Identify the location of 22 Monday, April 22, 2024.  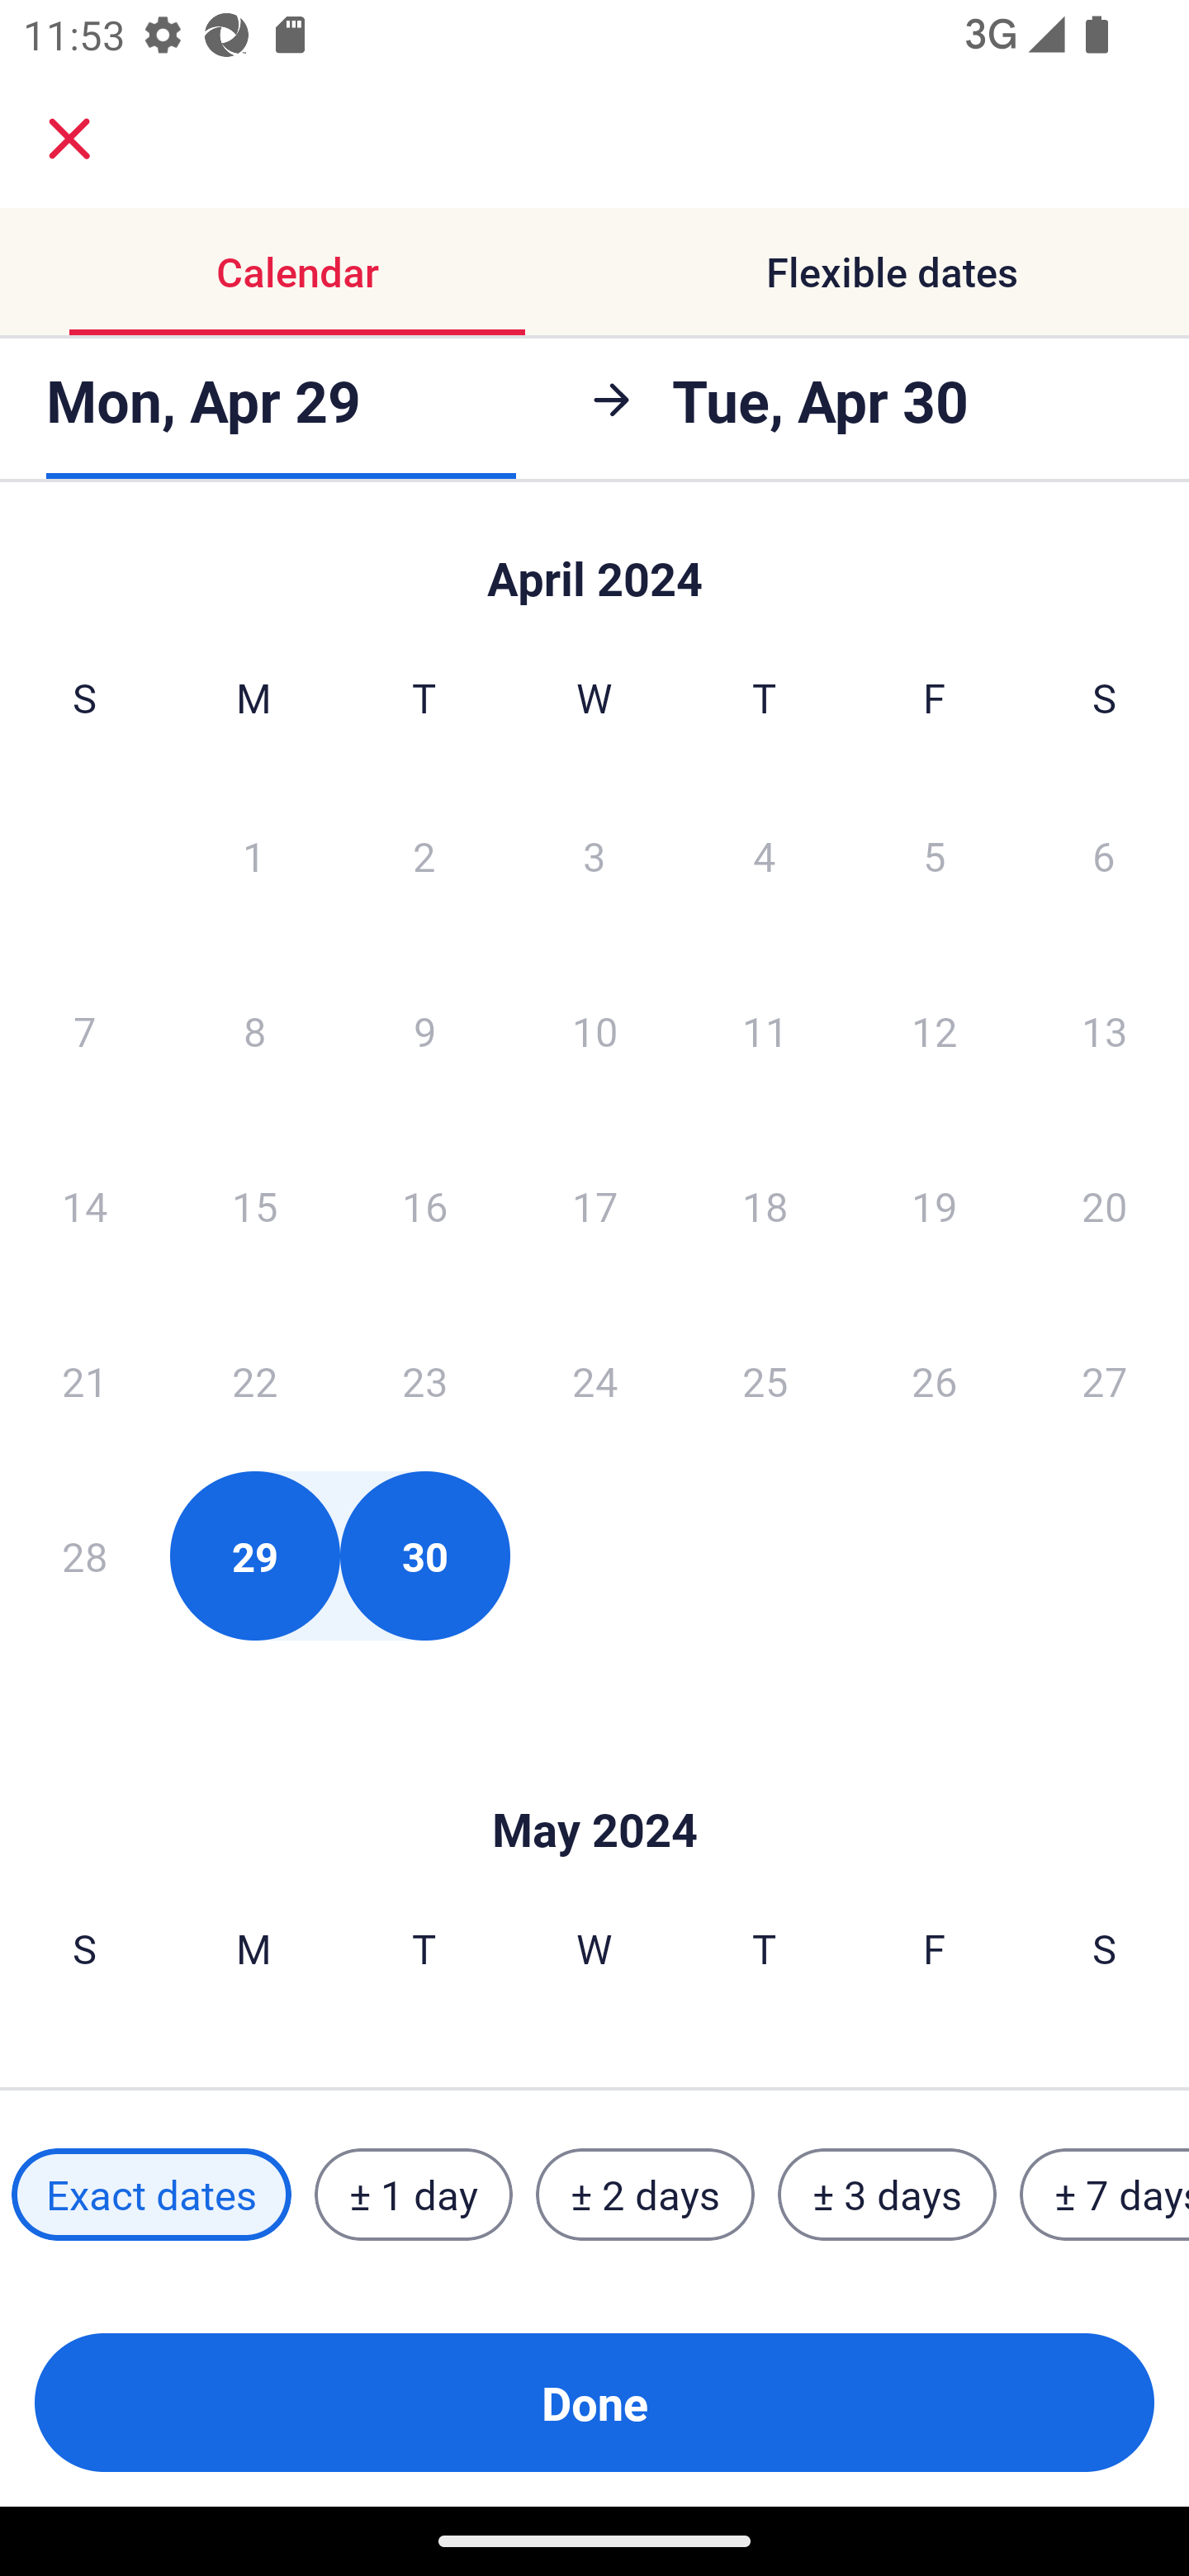
(254, 1380).